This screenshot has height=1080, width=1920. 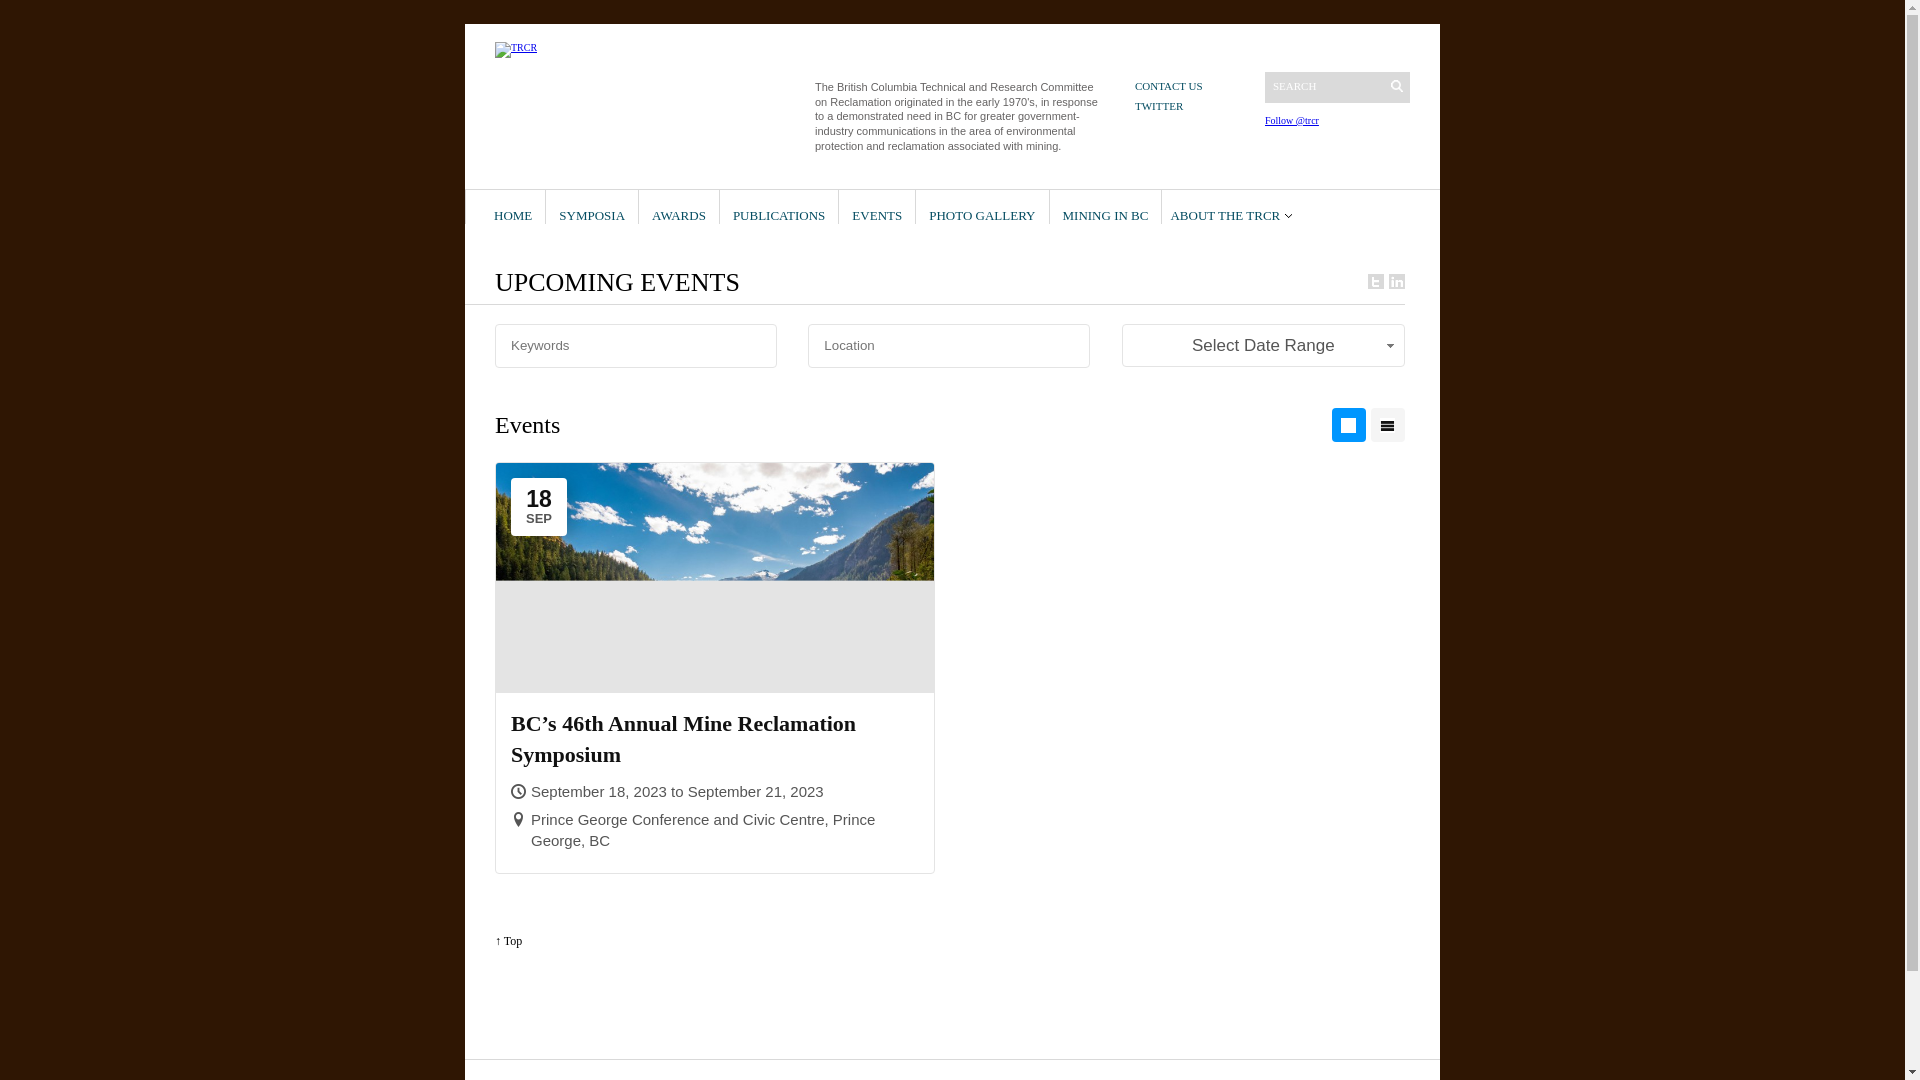 I want to click on AWARDS, so click(x=679, y=207).